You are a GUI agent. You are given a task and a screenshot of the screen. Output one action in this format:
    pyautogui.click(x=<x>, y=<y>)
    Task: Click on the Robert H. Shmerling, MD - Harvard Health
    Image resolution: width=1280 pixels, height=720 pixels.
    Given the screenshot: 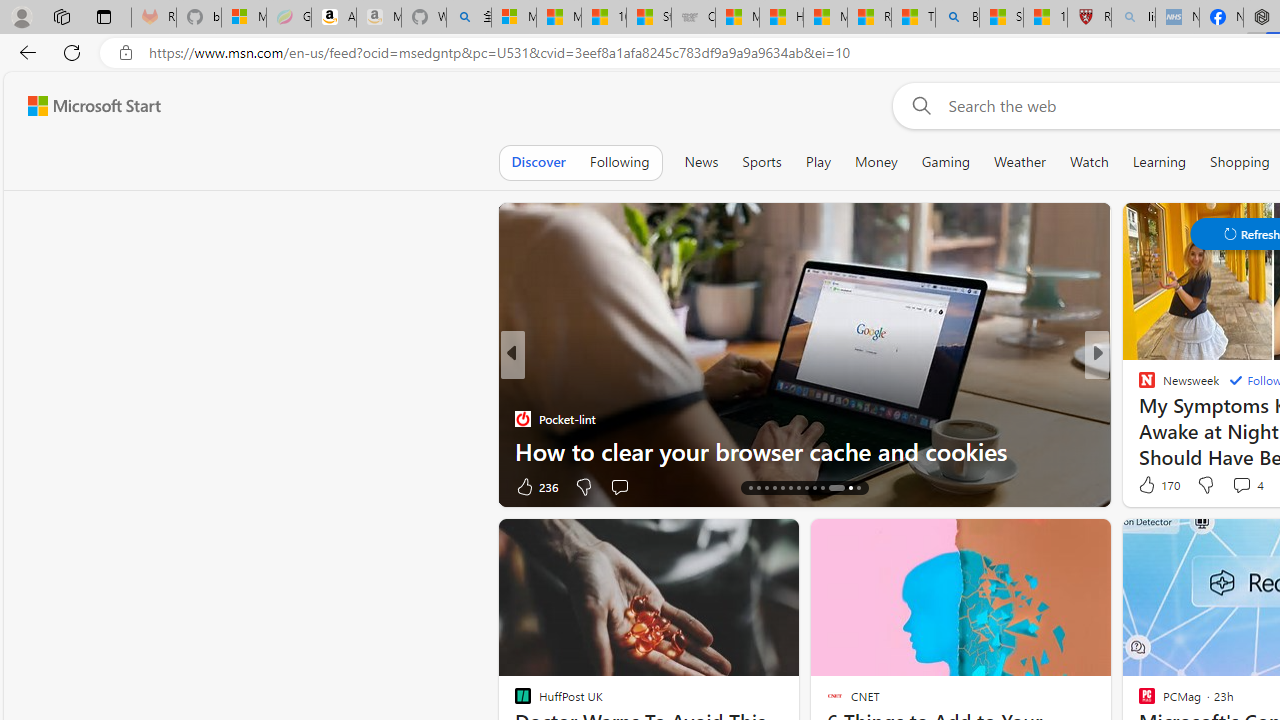 What is the action you would take?
    pyautogui.click(x=1089, y=18)
    